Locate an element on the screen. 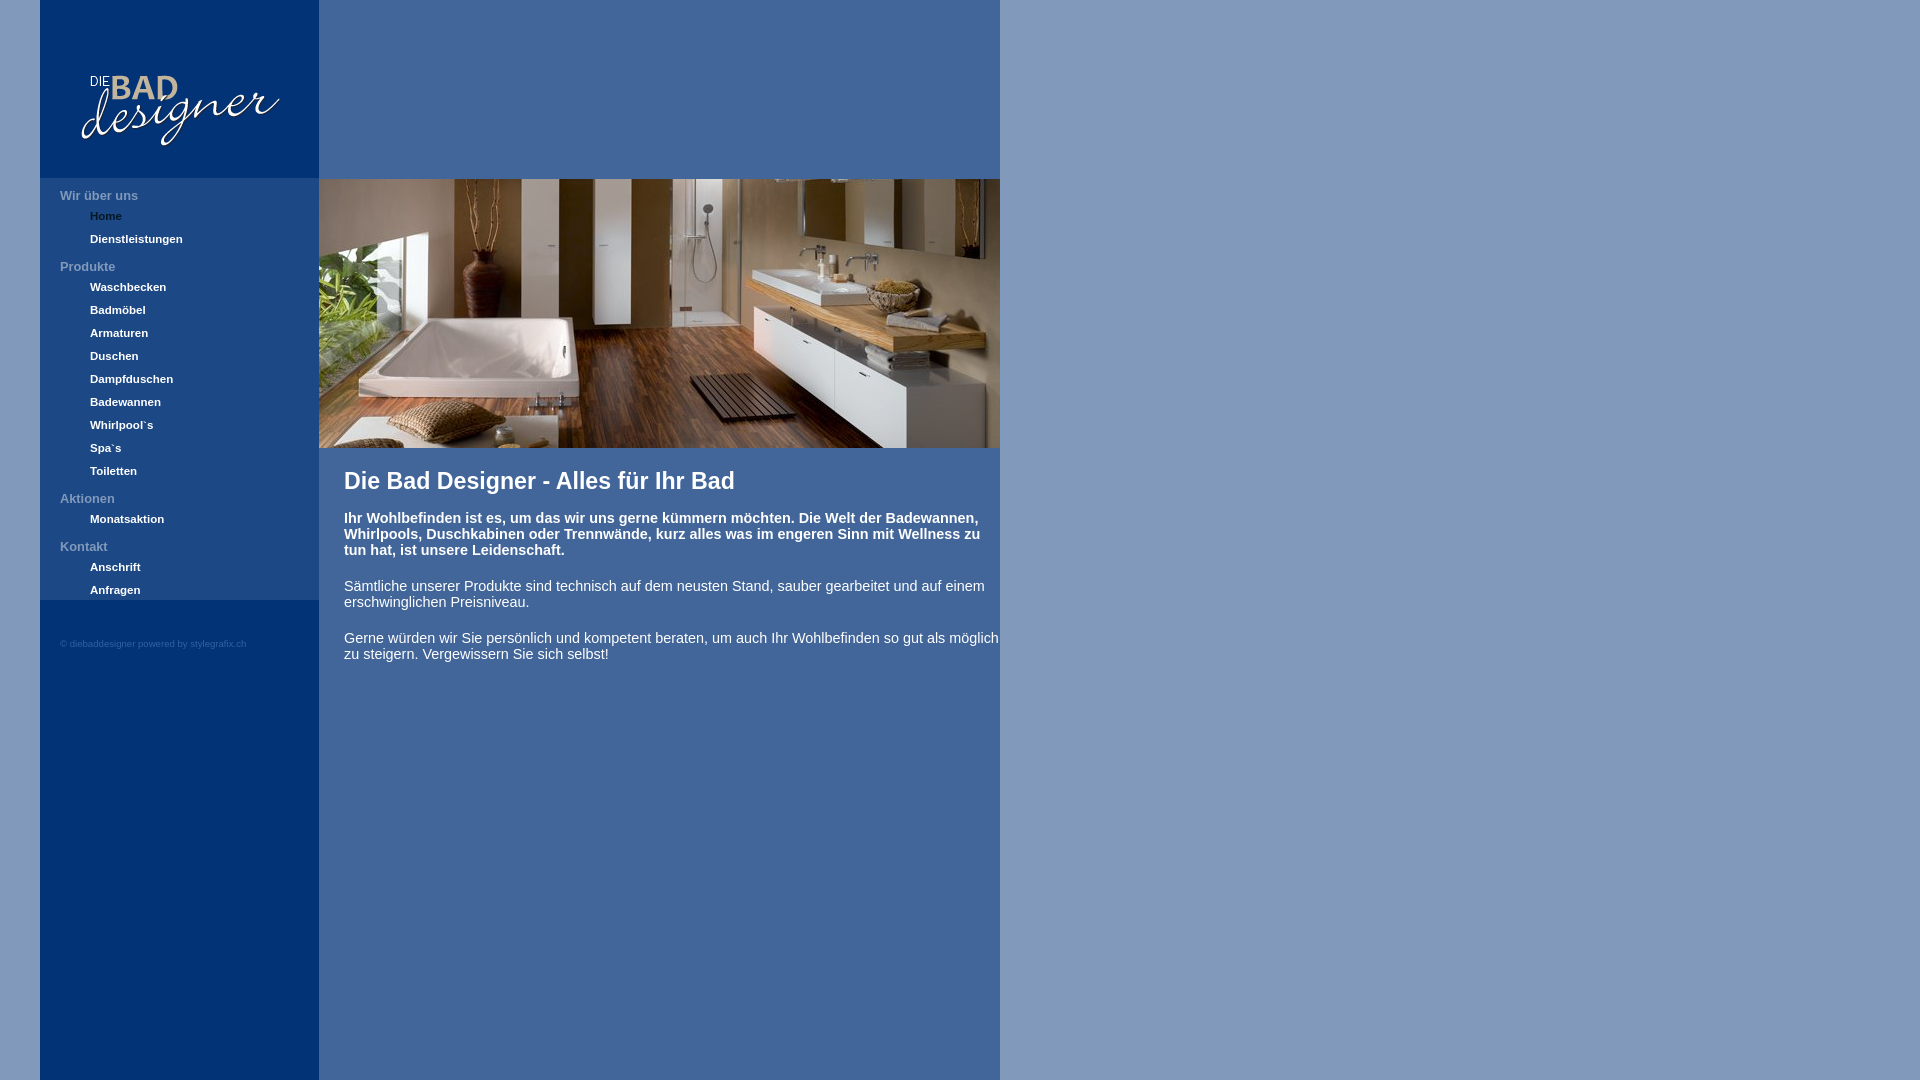 The height and width of the screenshot is (1080, 1920). Waschbecken is located at coordinates (128, 287).